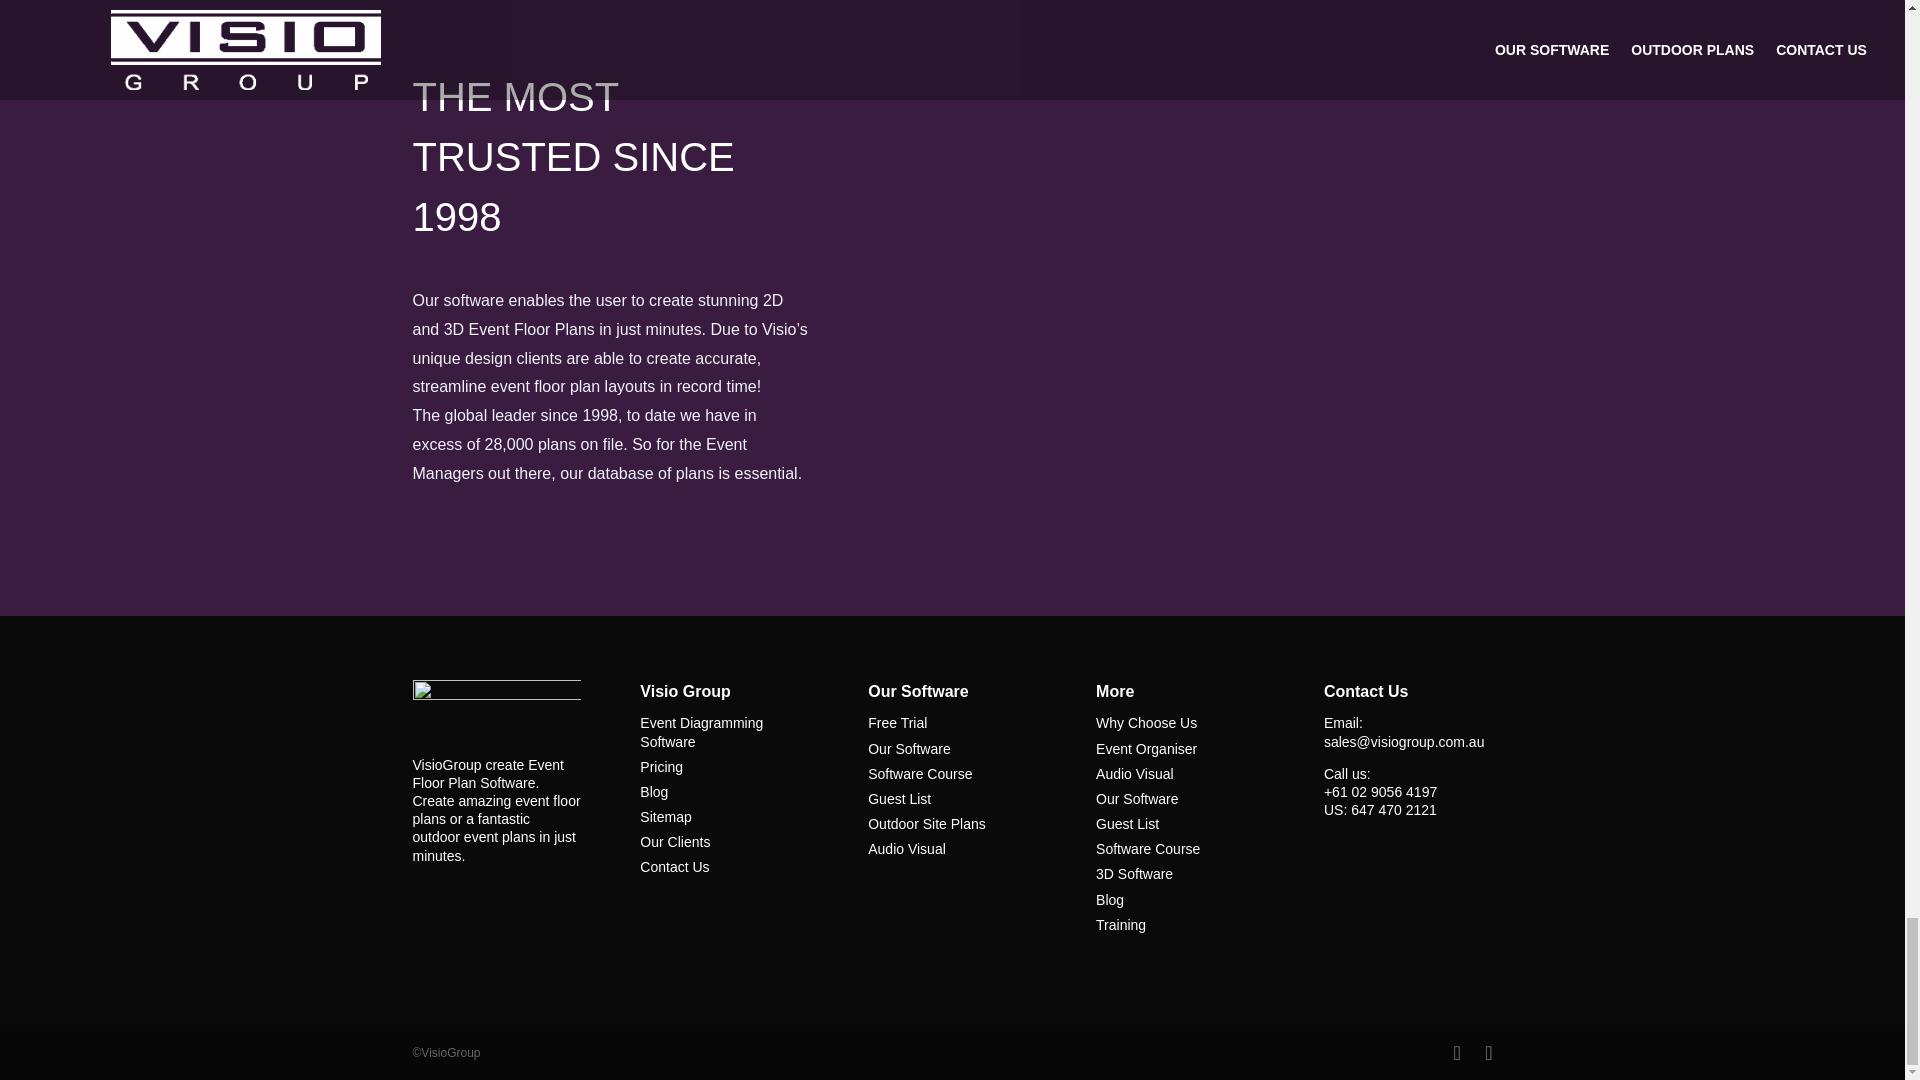 Image resolution: width=1920 pixels, height=1080 pixels. I want to click on 3D Software, so click(1134, 874).